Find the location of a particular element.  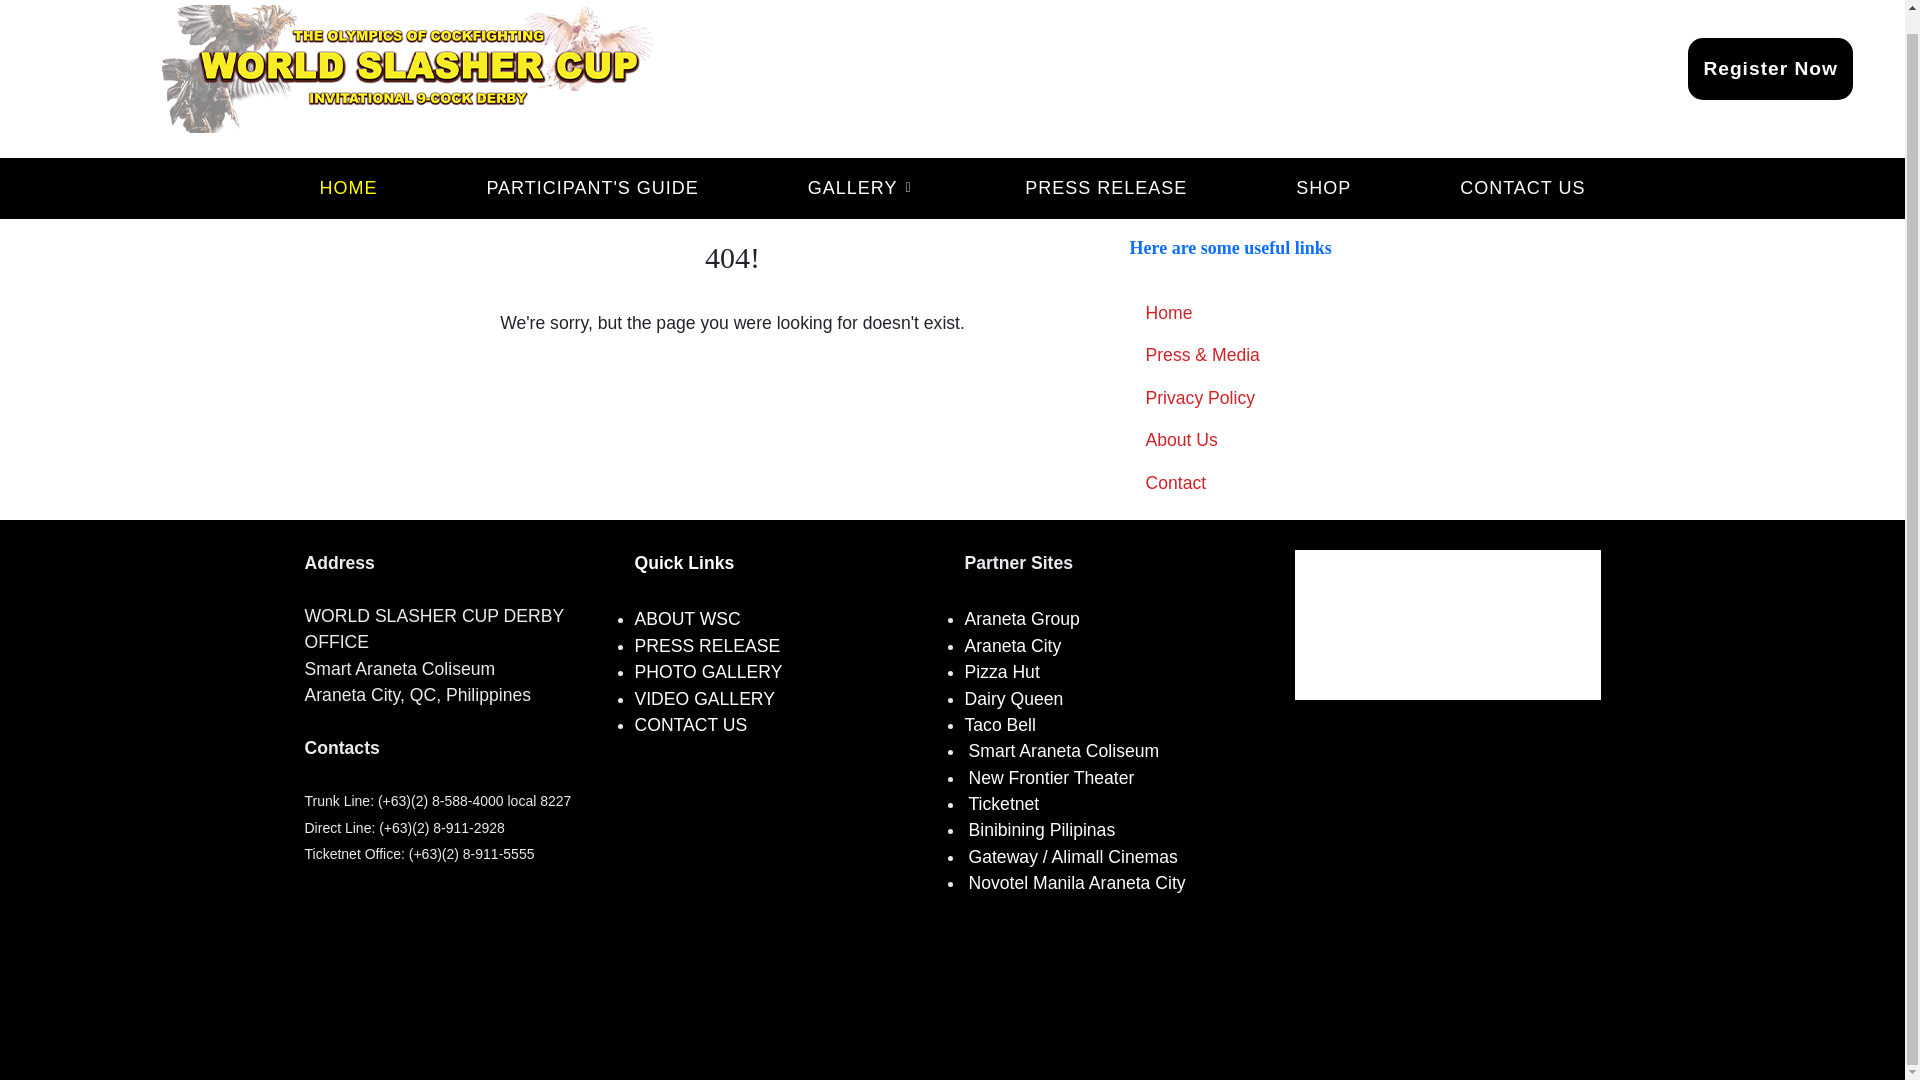

Araneta City is located at coordinates (1012, 646).